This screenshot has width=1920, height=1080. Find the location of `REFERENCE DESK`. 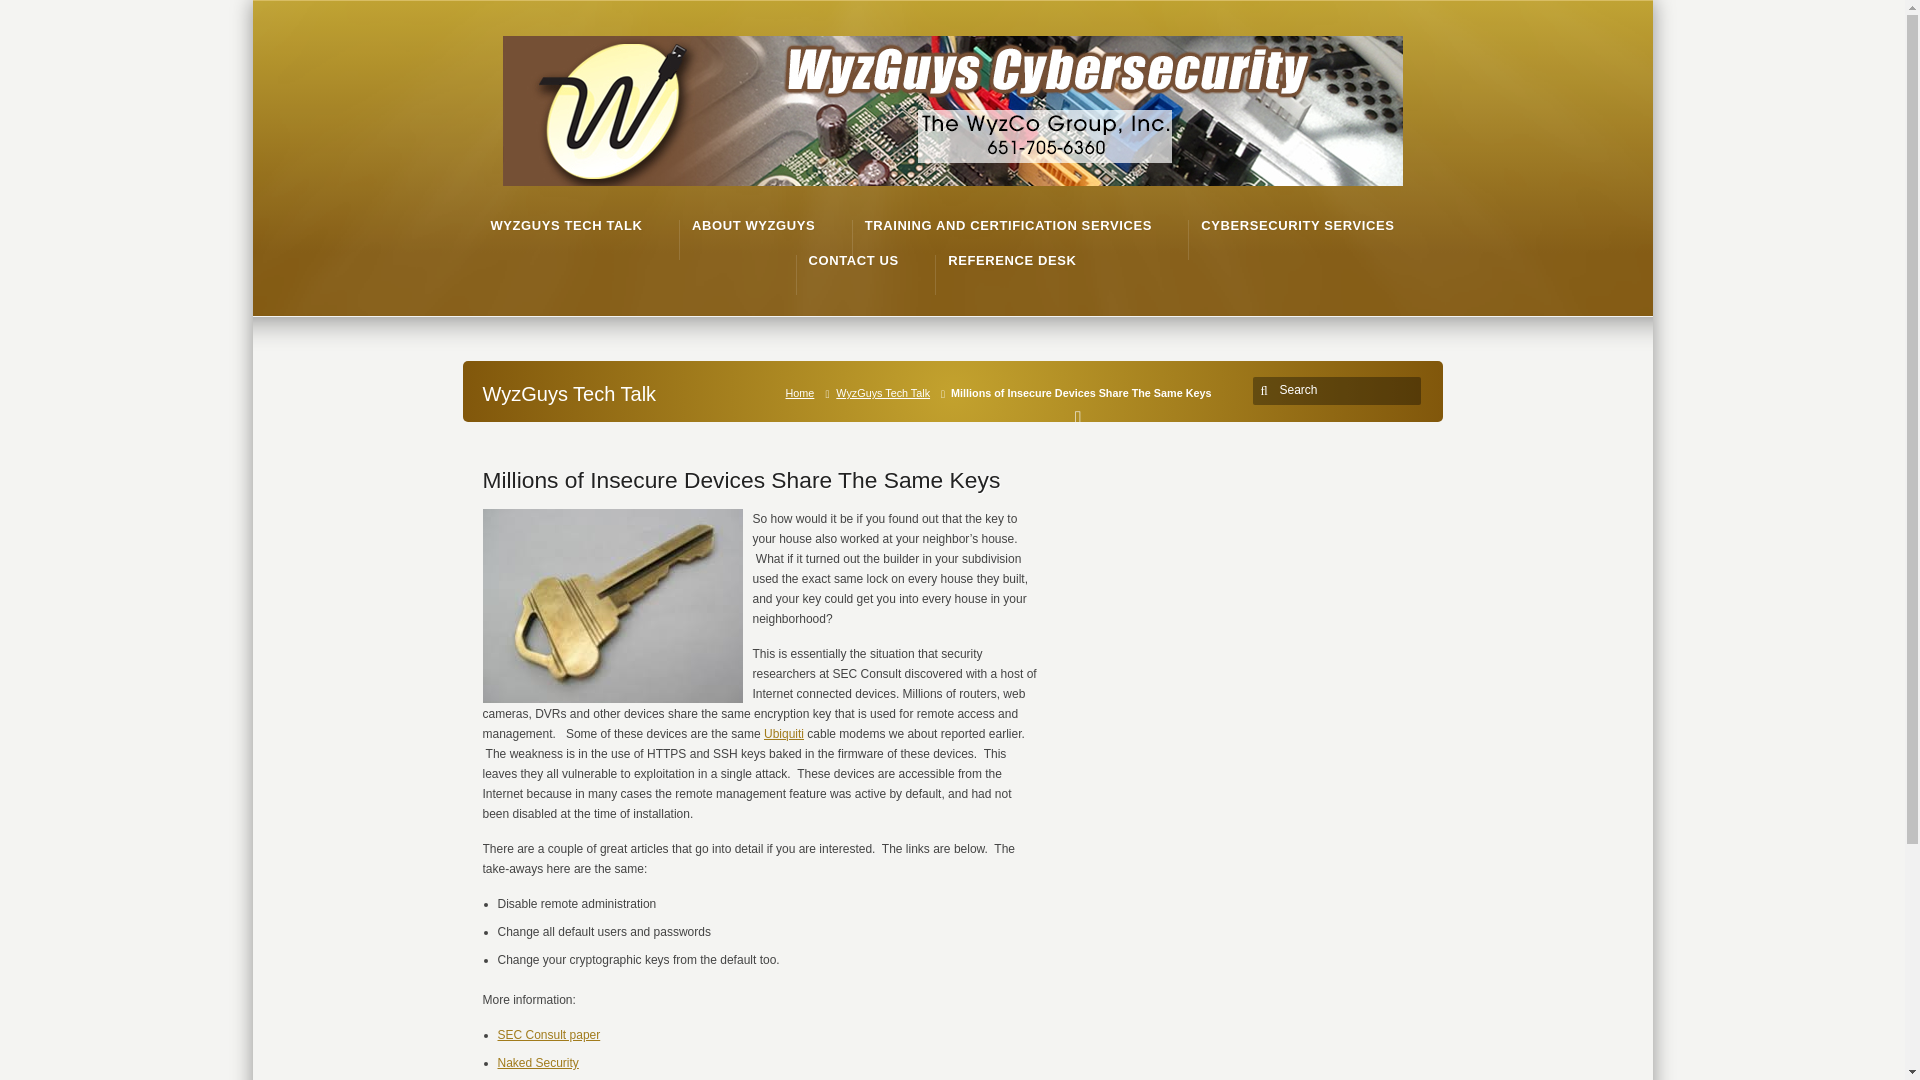

REFERENCE DESK is located at coordinates (1012, 260).